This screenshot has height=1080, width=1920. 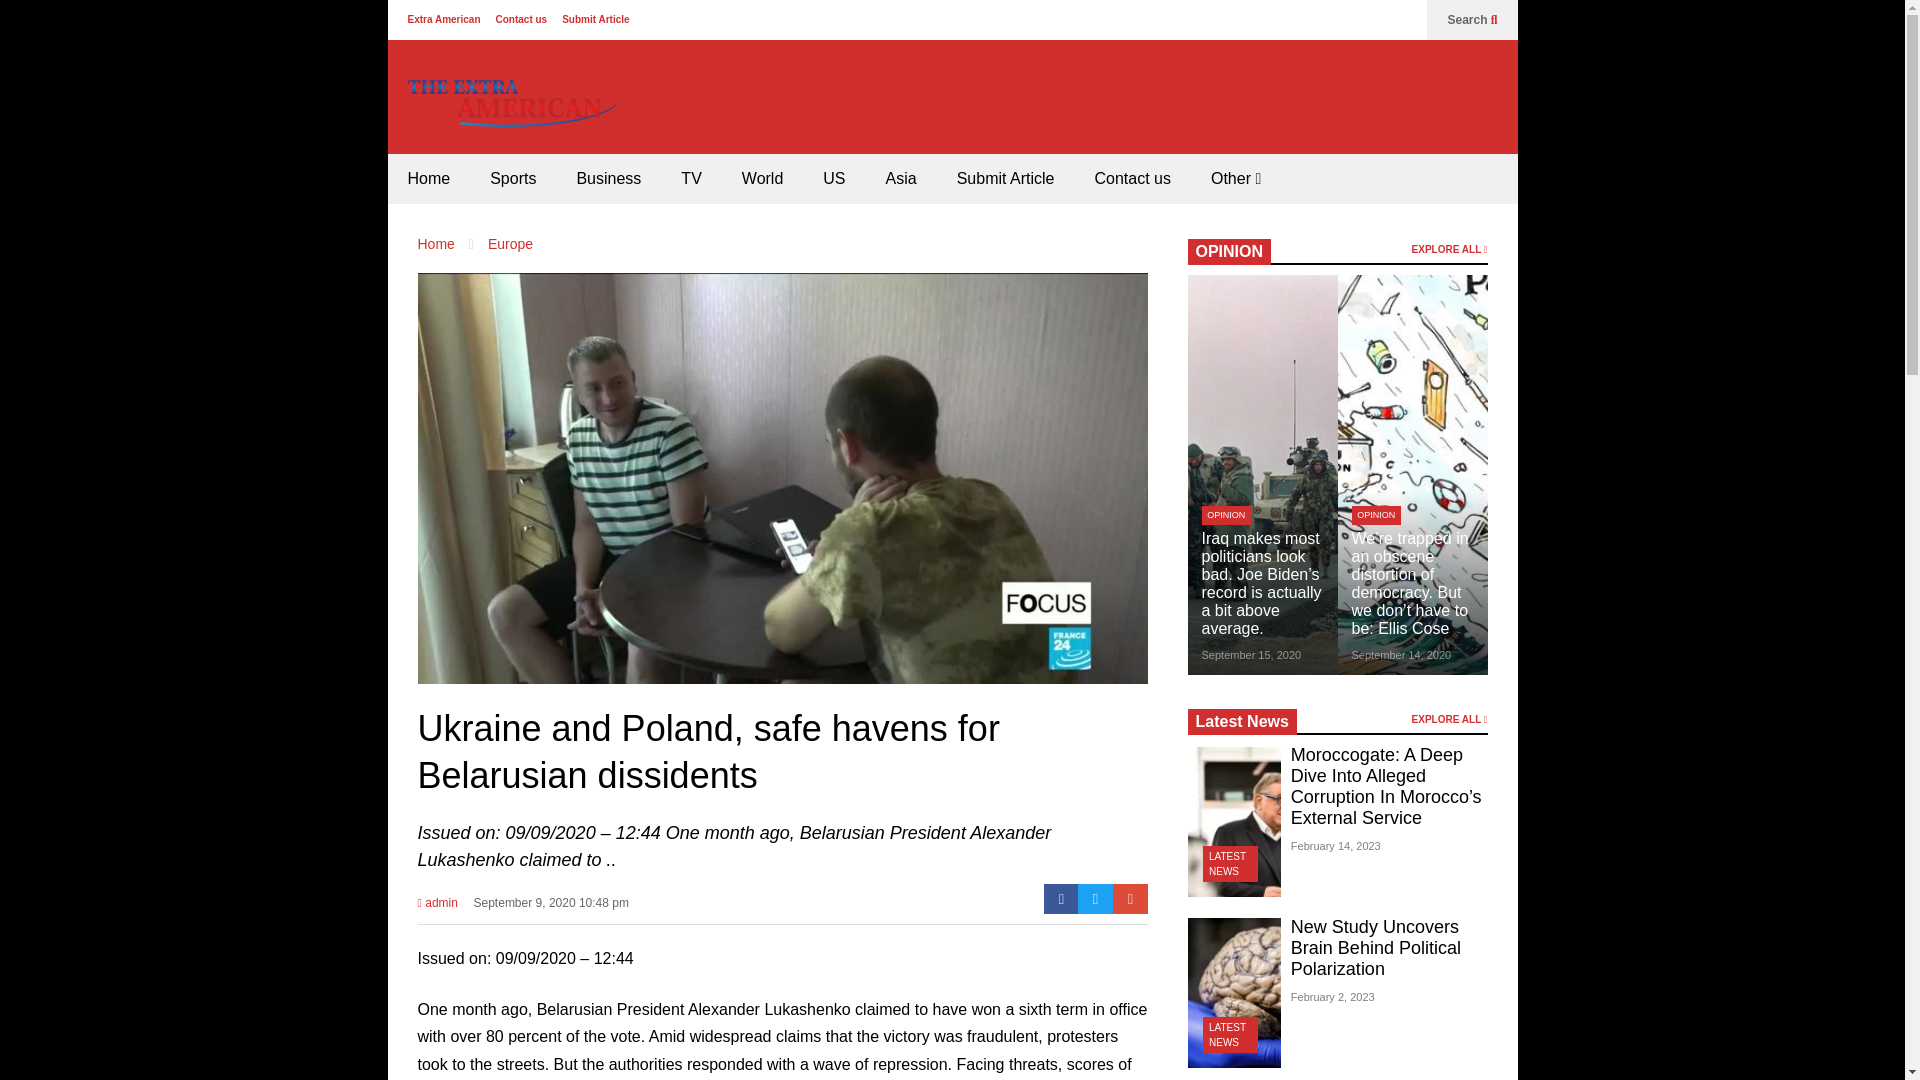 What do you see at coordinates (690, 179) in the screenshot?
I see `TV` at bounding box center [690, 179].